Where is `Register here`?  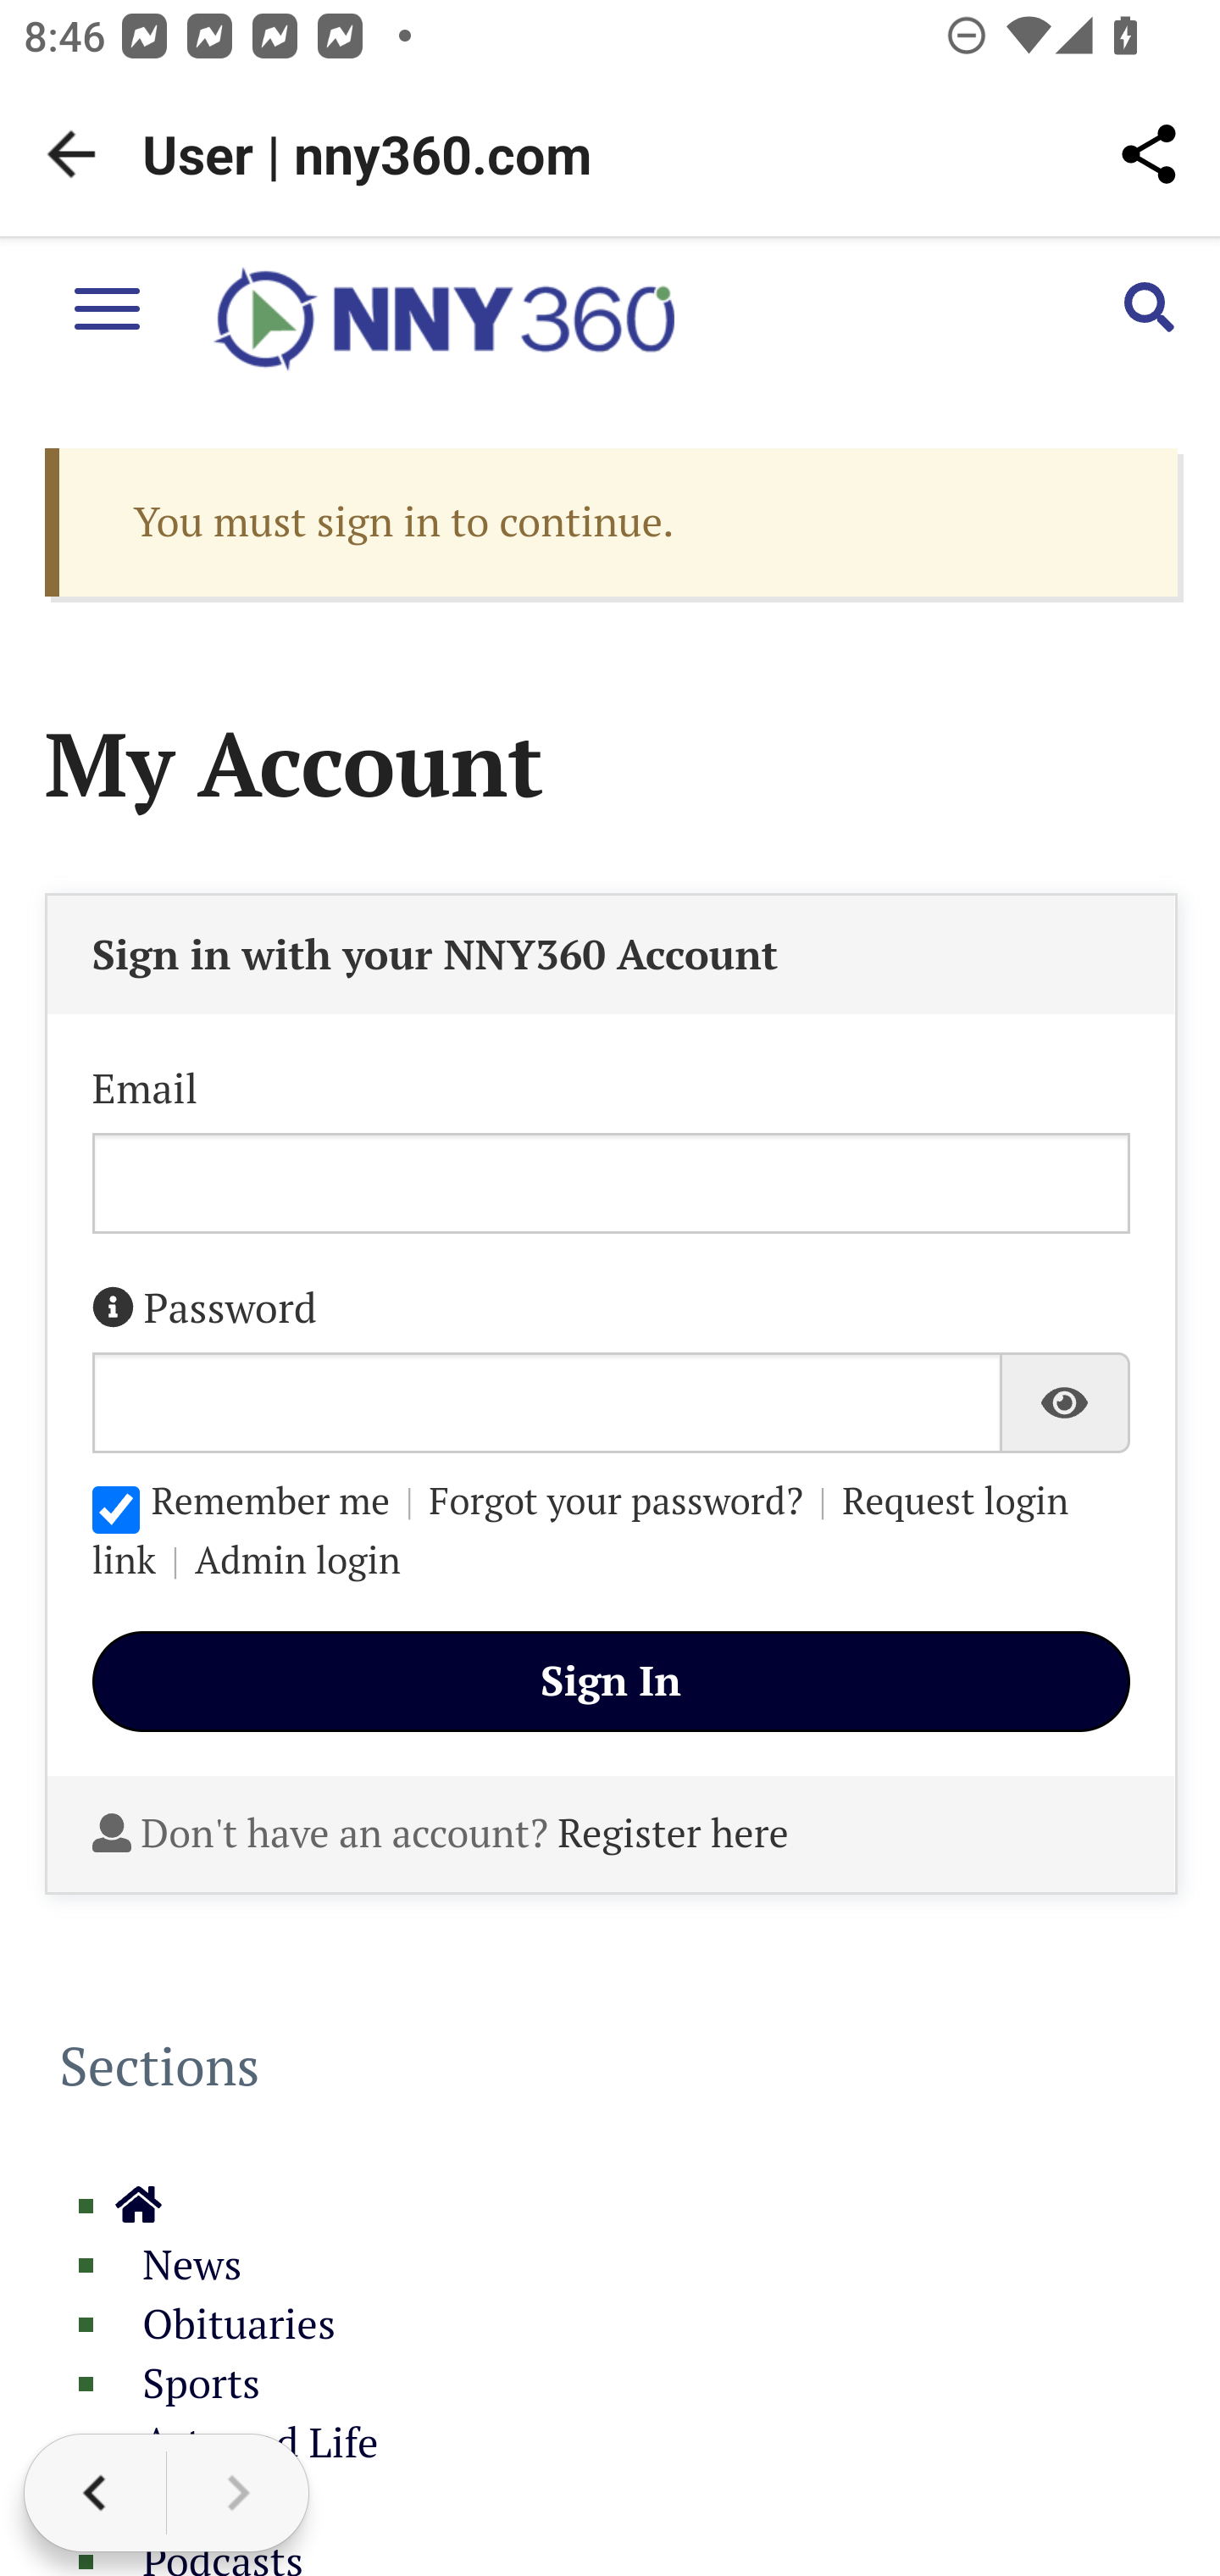
Register here is located at coordinates (674, 1834).